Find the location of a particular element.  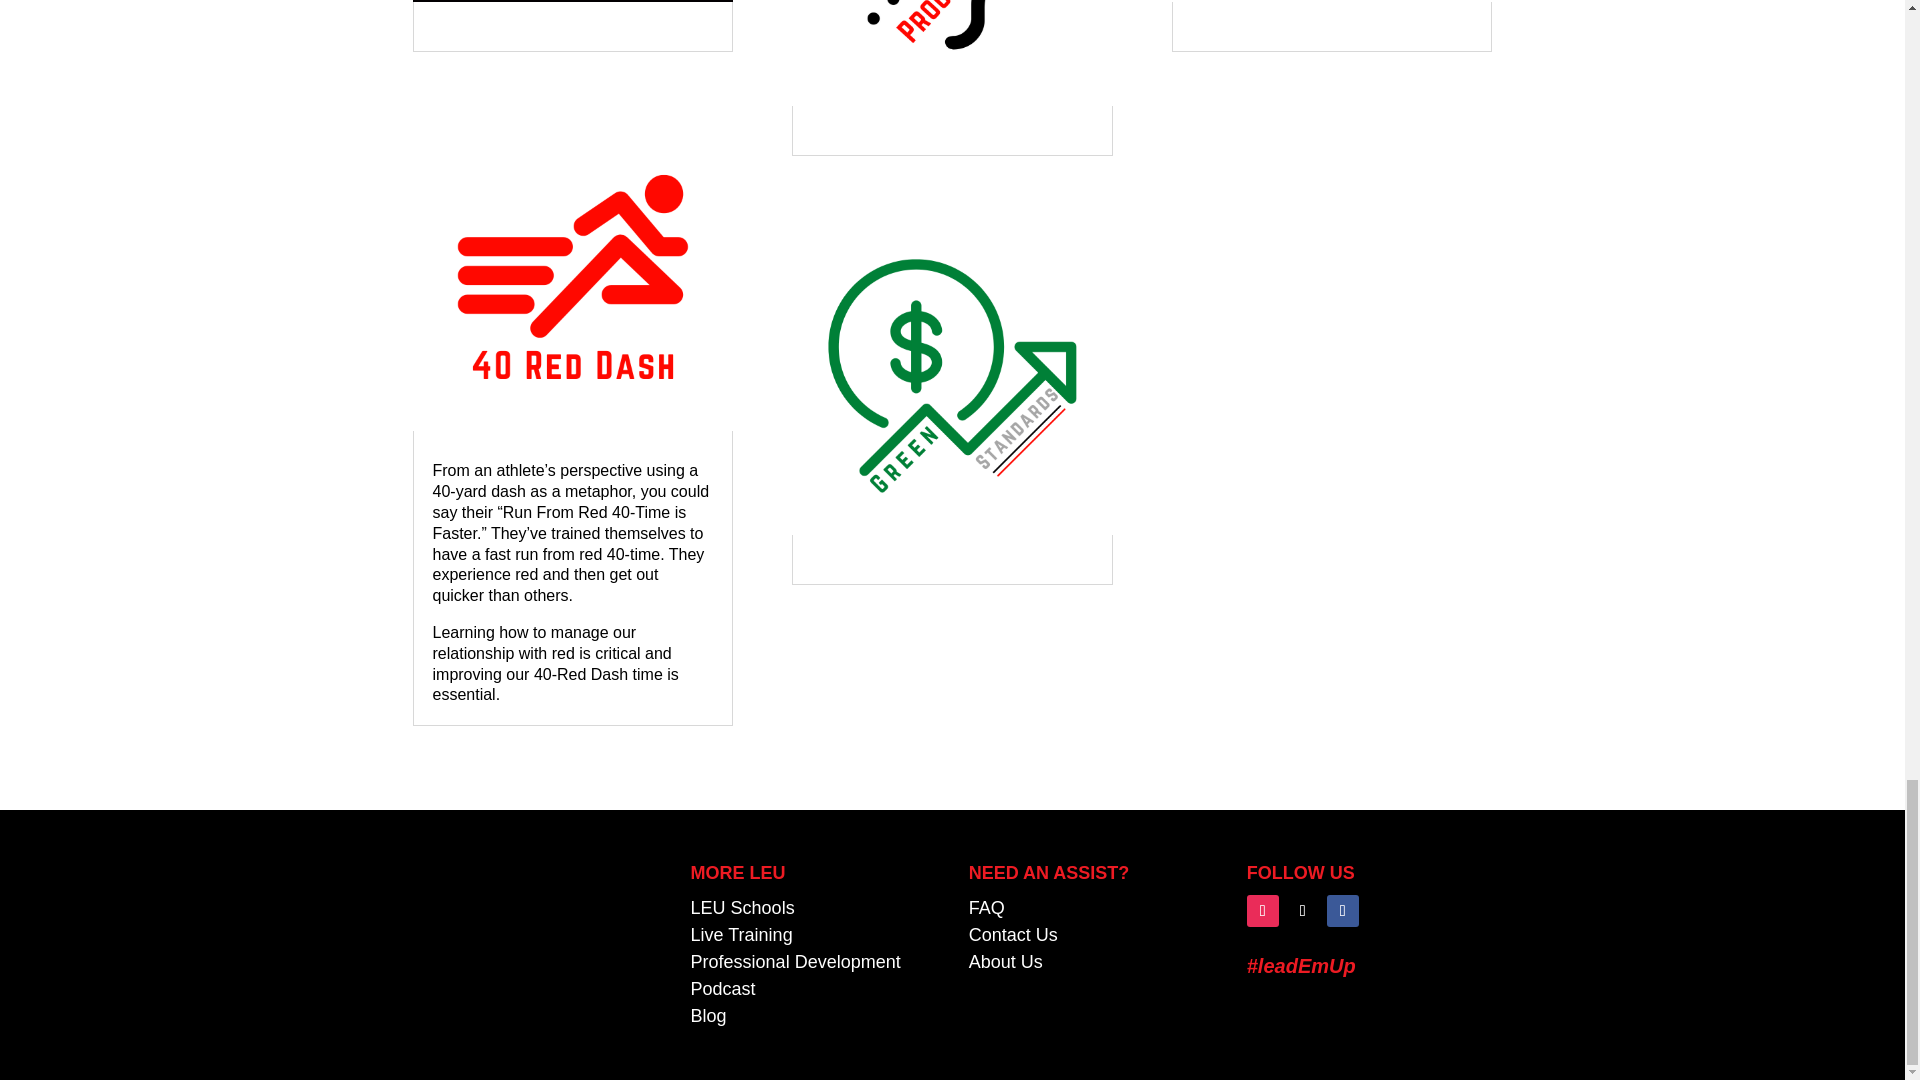

Follow on Facebook is located at coordinates (1342, 910).